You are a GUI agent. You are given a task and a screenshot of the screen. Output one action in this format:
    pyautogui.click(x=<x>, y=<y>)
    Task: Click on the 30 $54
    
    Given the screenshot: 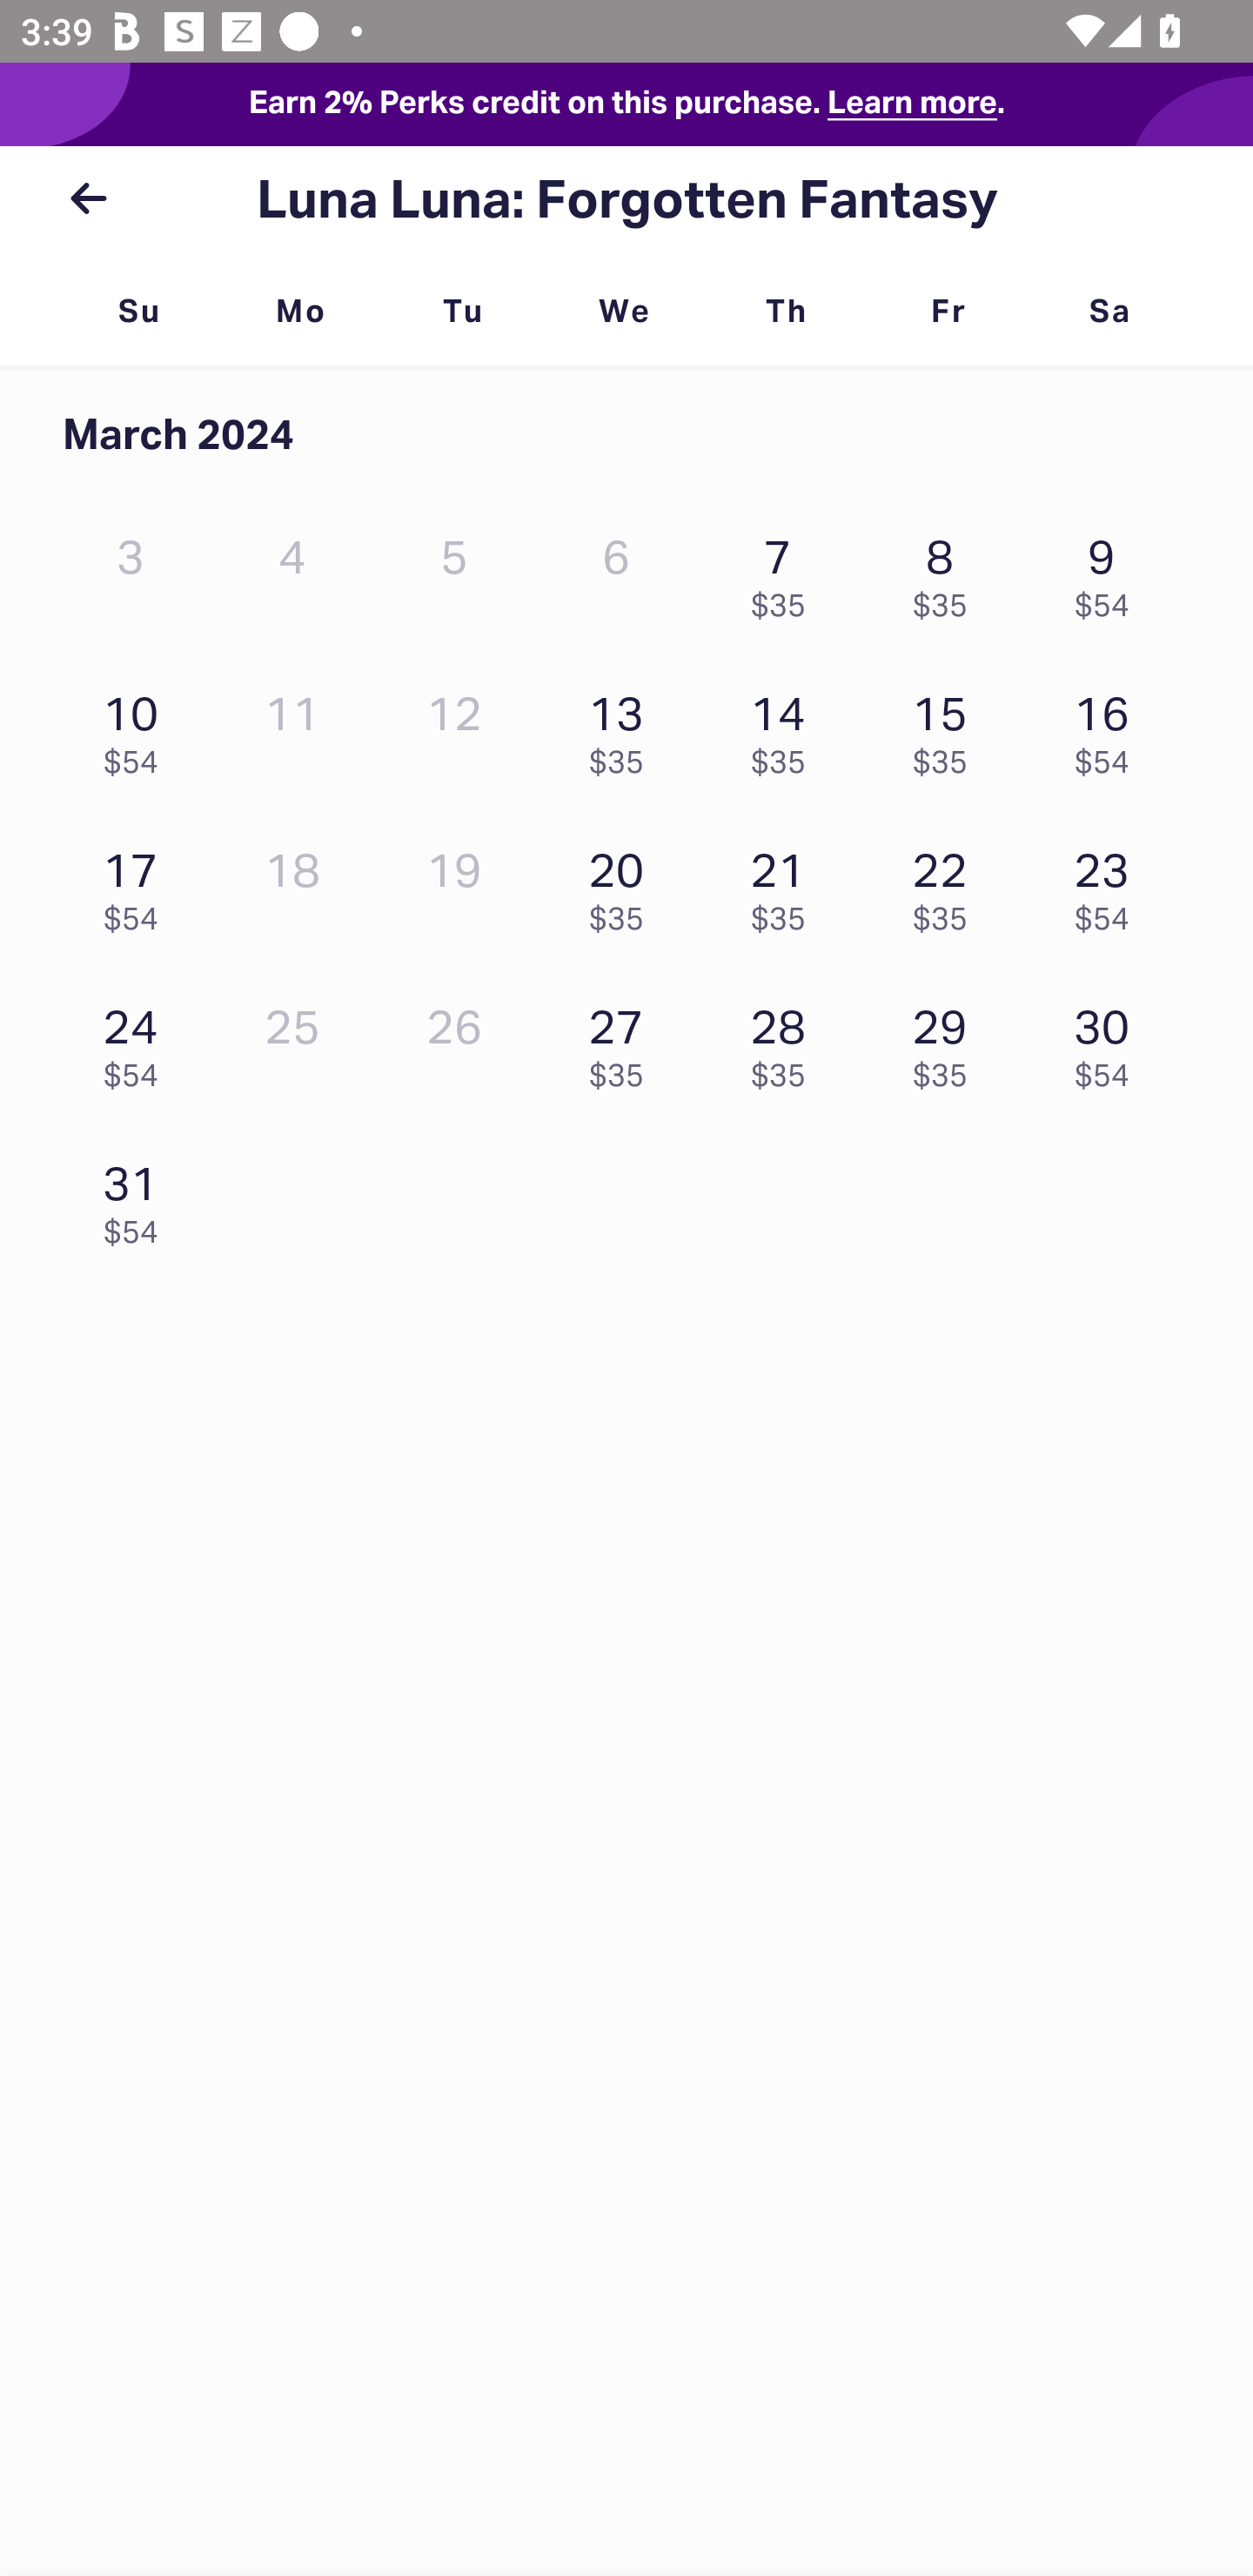 What is the action you would take?
    pyautogui.click(x=1109, y=1040)
    